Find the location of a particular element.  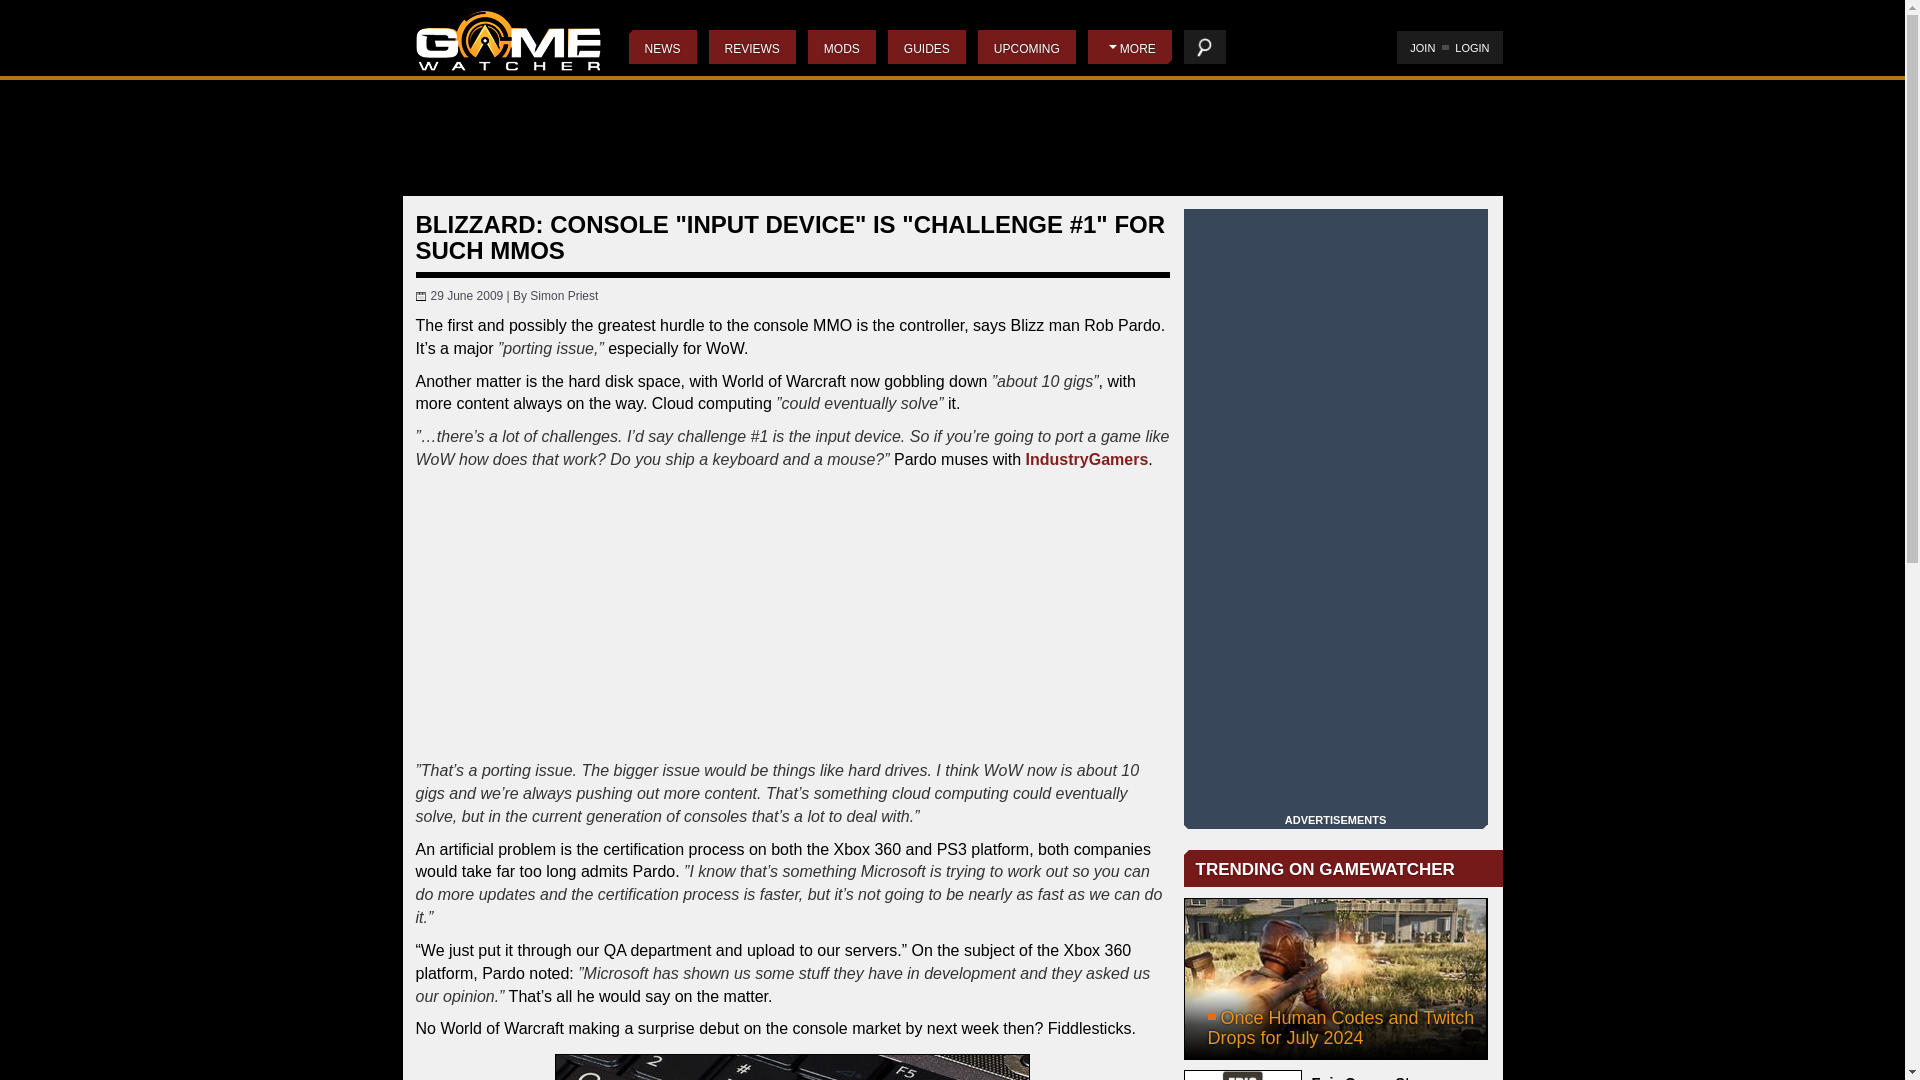

LOGIN is located at coordinates (1472, 48).